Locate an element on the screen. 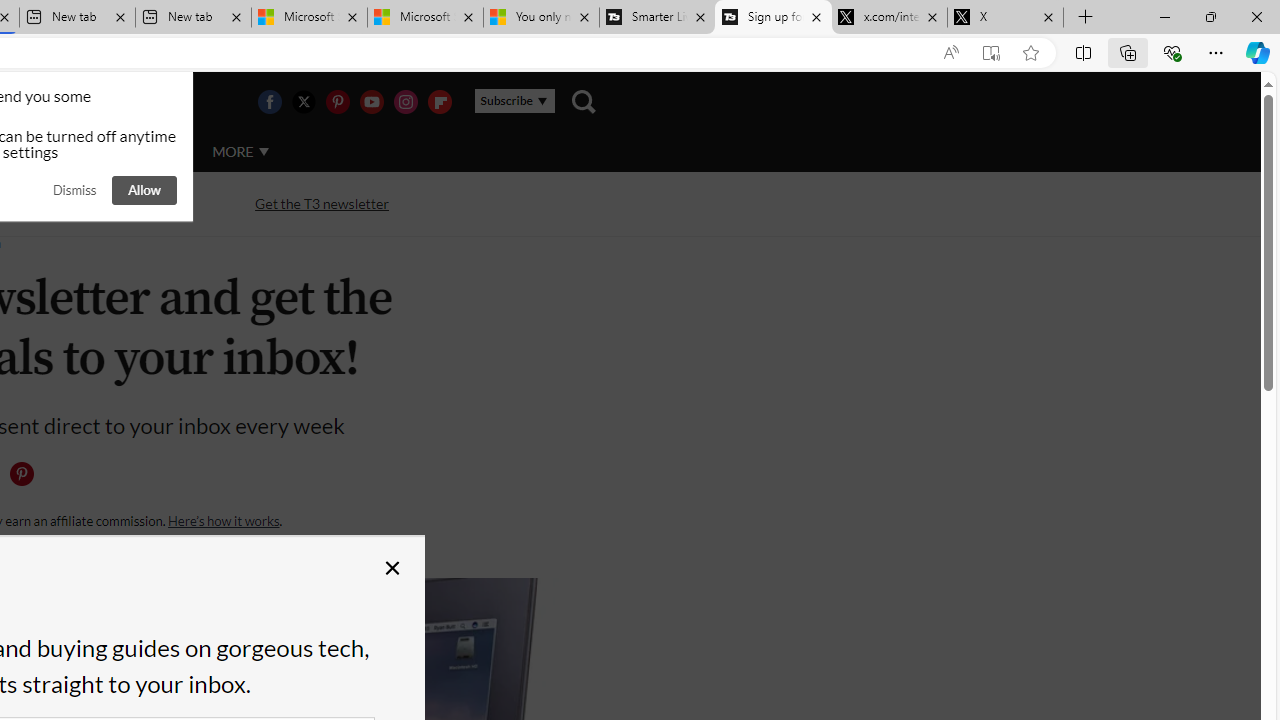 This screenshot has width=1280, height=720. Visit us on Pintrest is located at coordinates (337, 102).